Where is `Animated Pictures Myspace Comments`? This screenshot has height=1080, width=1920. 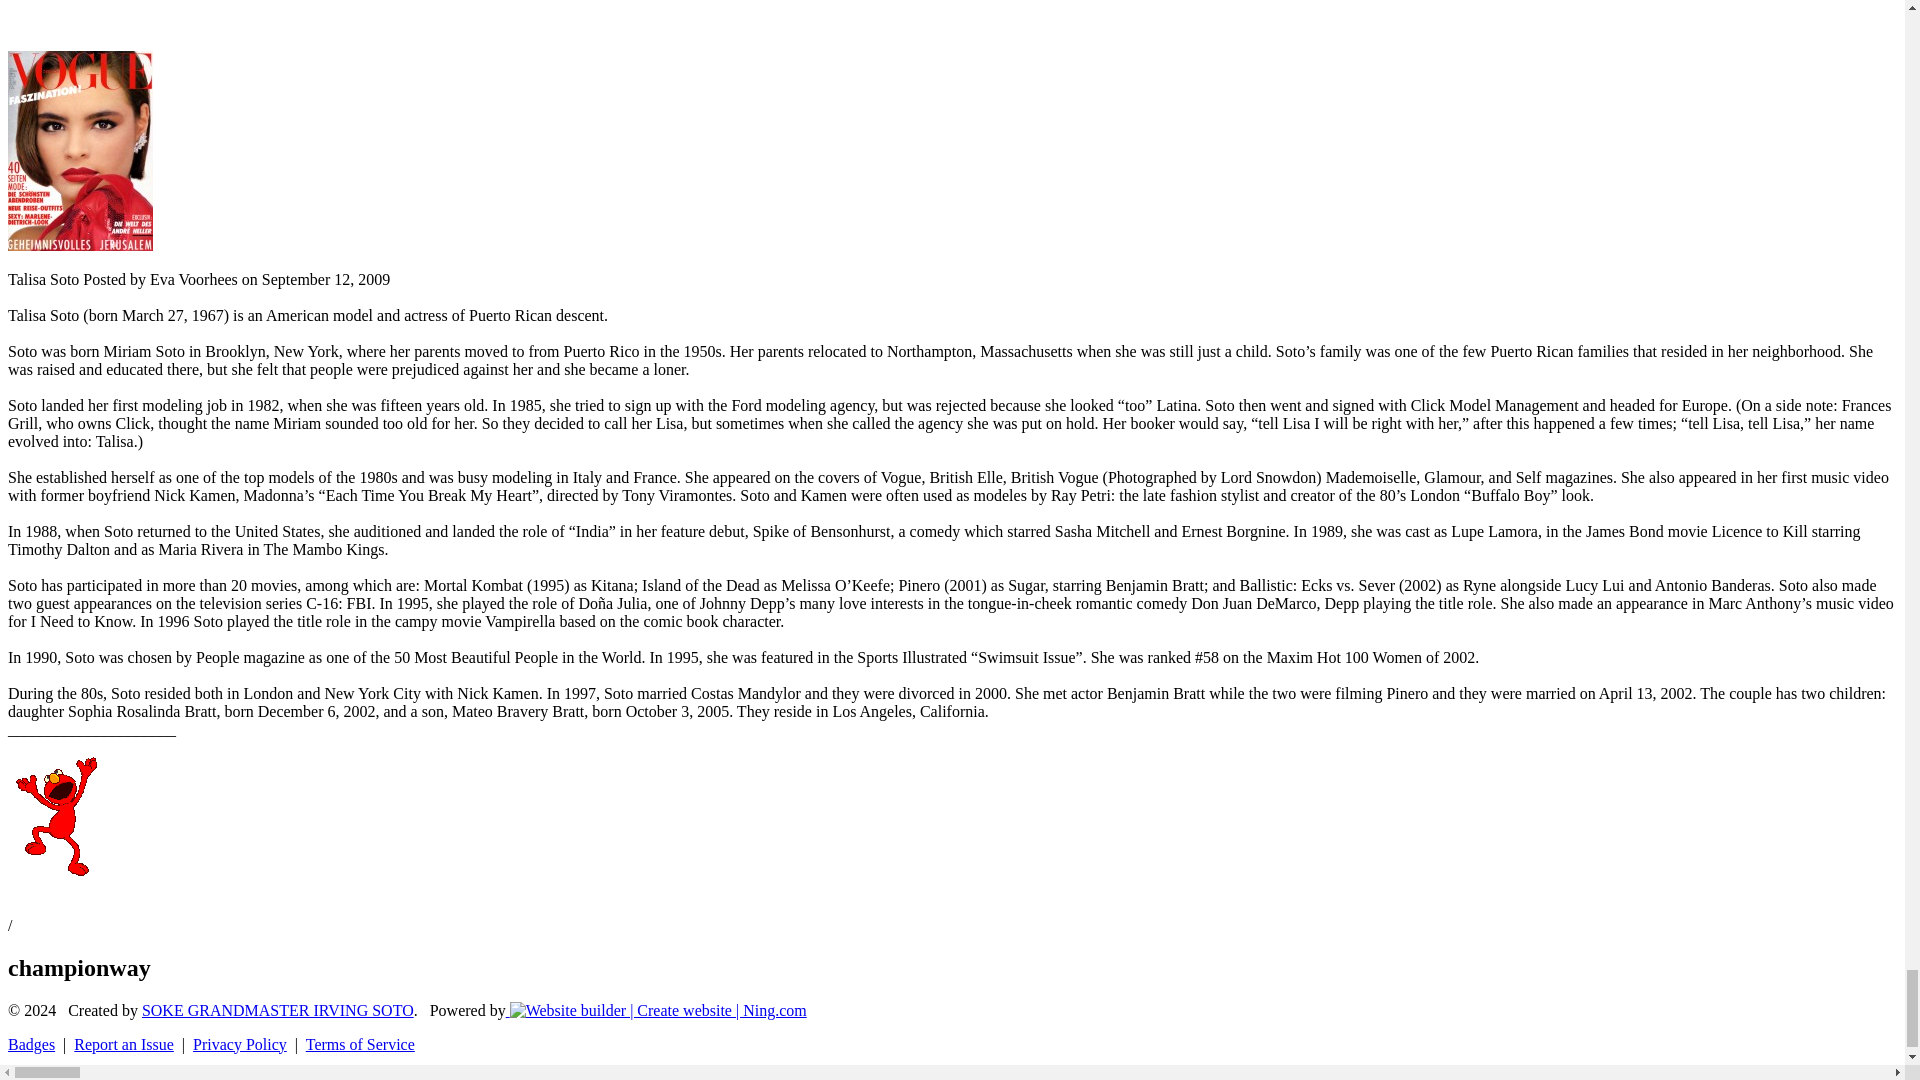
Animated Pictures Myspace Comments is located at coordinates (52, 871).